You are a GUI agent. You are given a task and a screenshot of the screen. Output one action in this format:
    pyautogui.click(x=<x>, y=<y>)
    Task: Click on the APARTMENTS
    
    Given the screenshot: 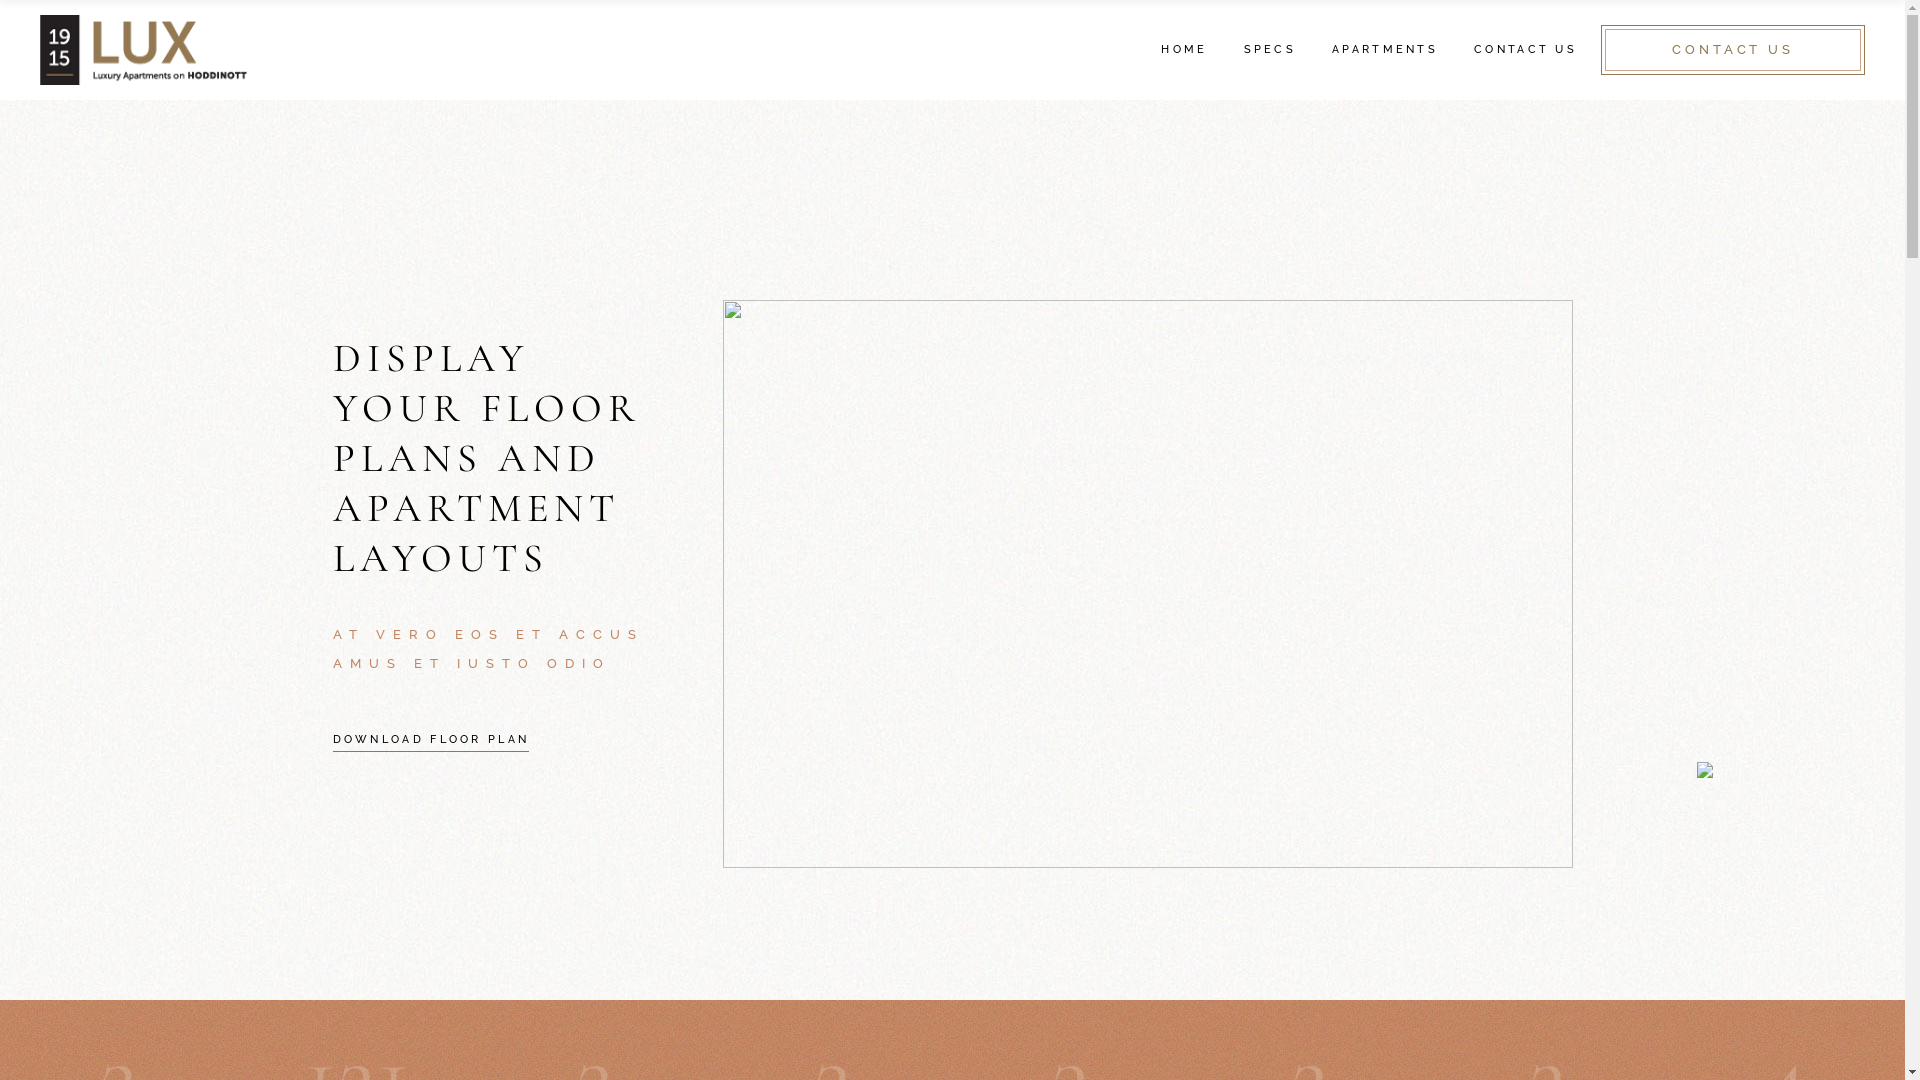 What is the action you would take?
    pyautogui.click(x=1385, y=50)
    